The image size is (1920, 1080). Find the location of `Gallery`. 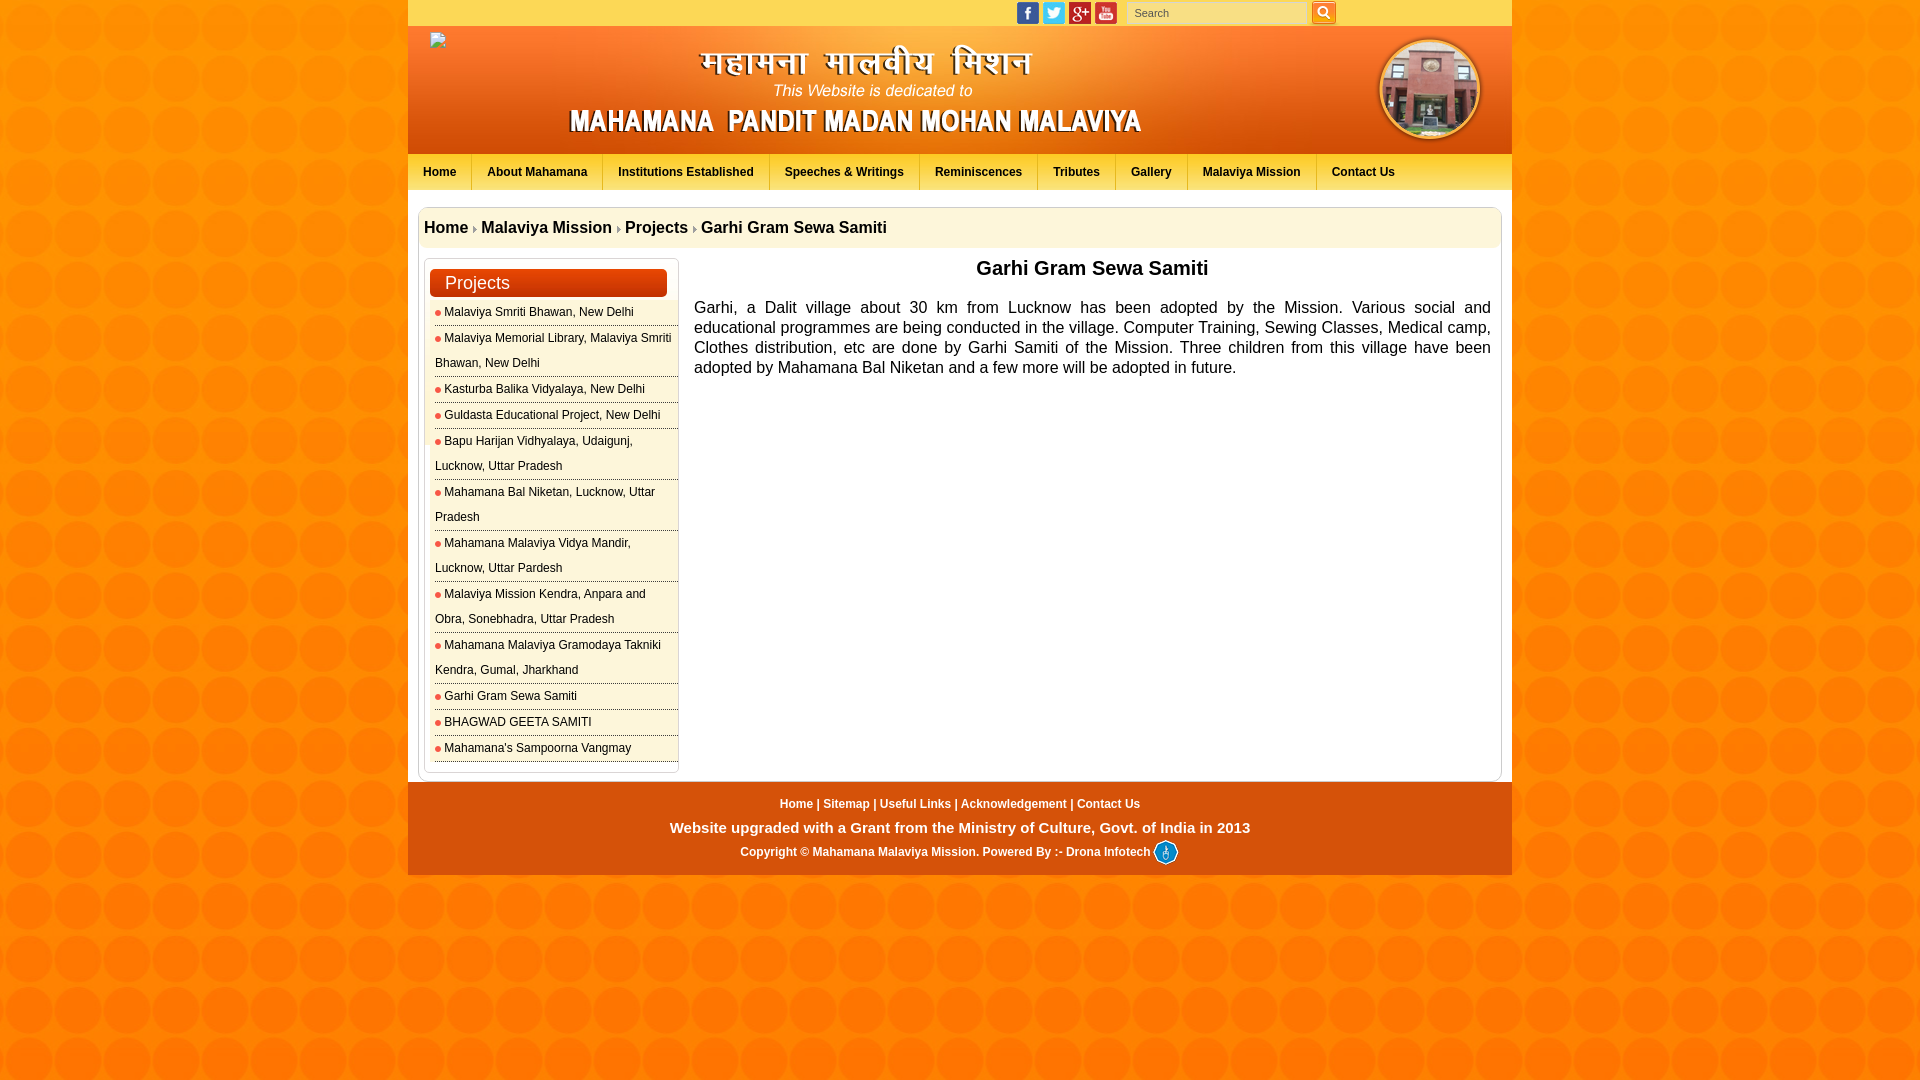

Gallery is located at coordinates (1152, 172).